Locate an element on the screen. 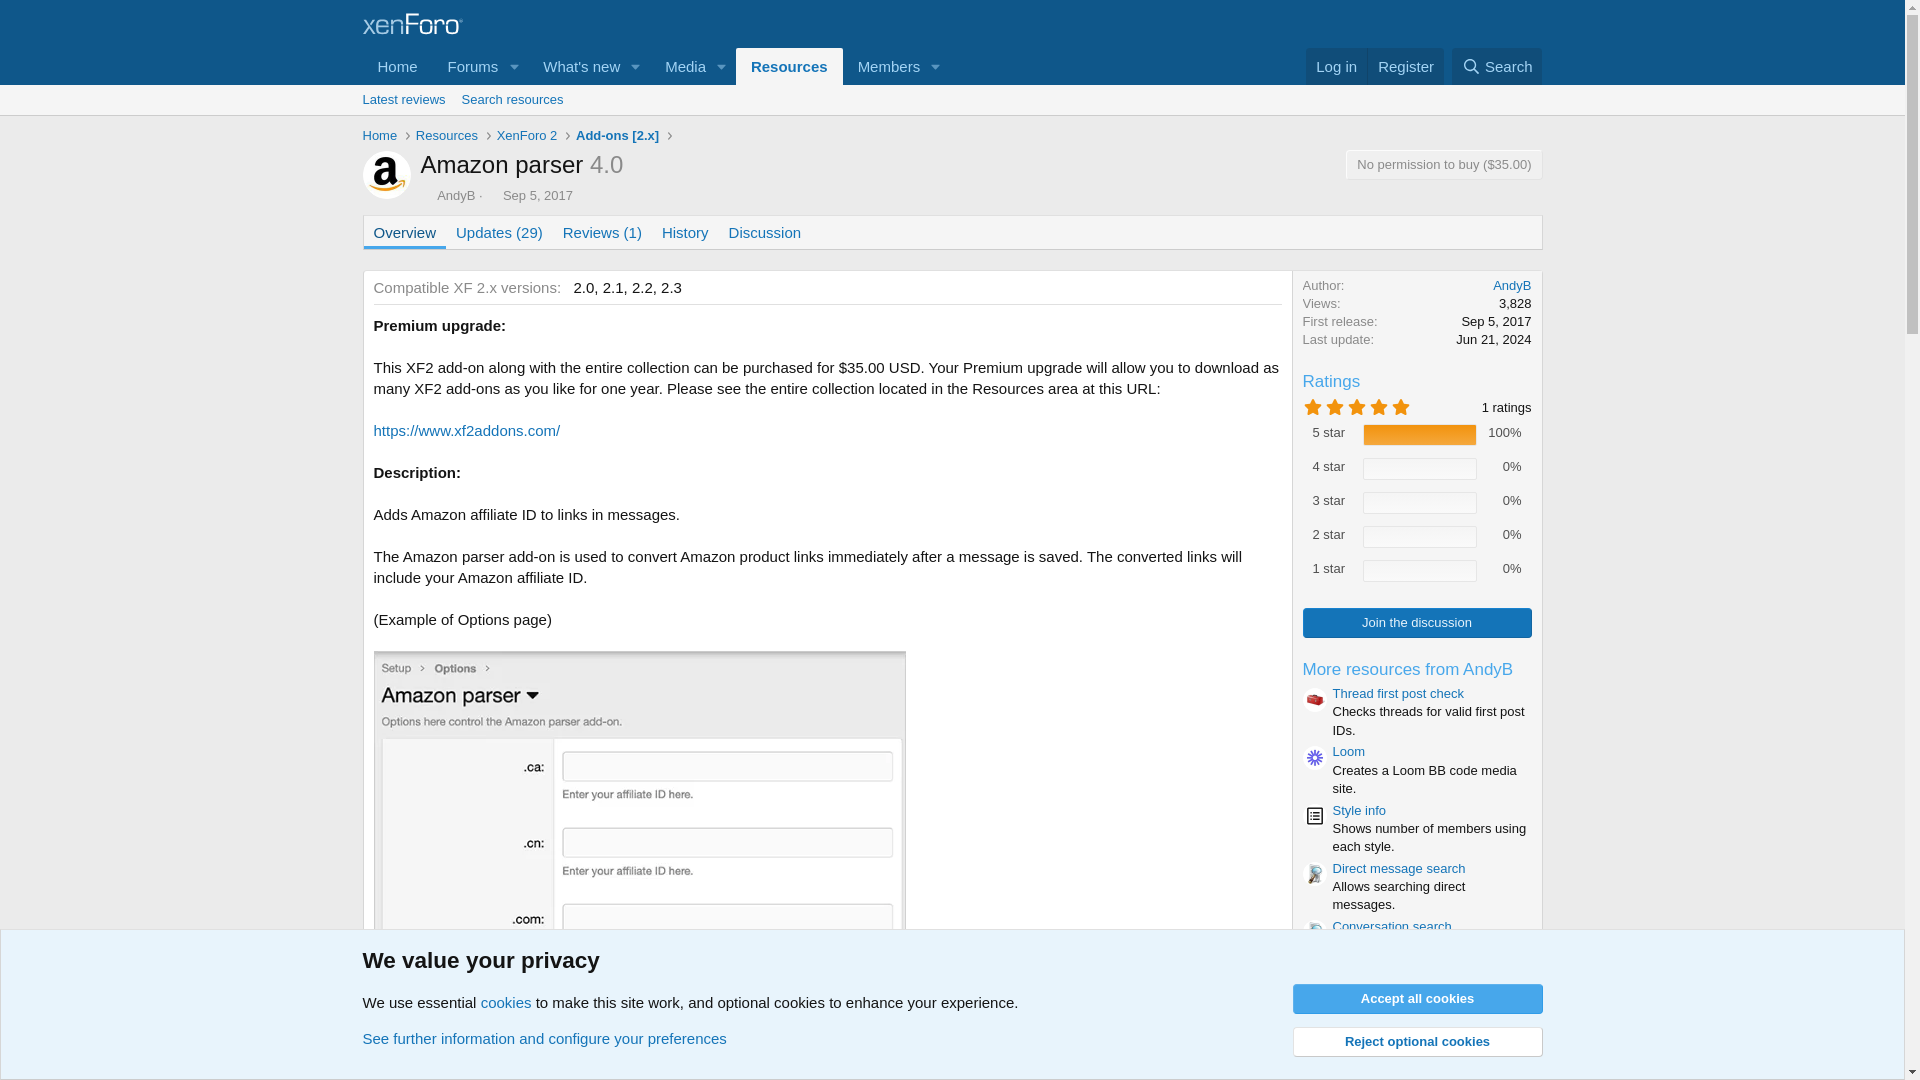 This screenshot has width=1920, height=1080. Register is located at coordinates (426, 194).